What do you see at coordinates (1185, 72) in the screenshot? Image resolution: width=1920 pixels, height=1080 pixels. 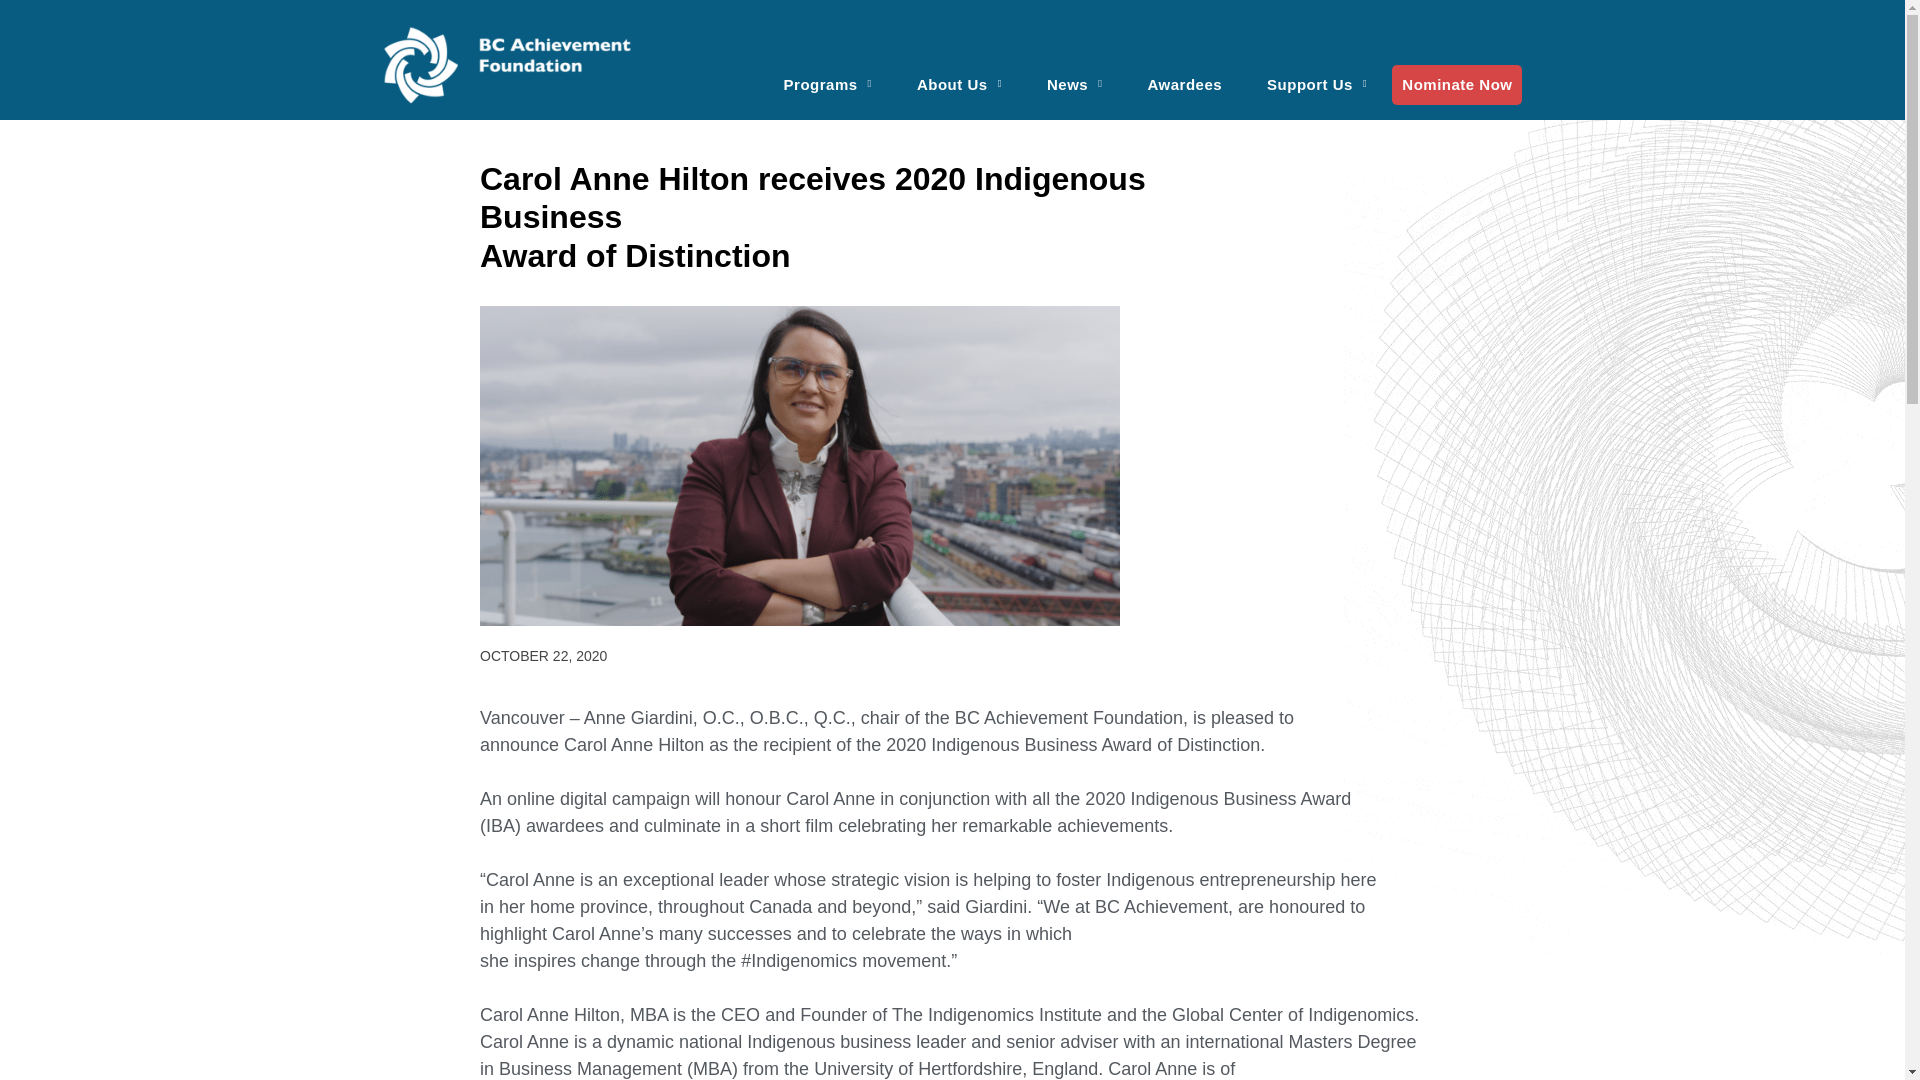 I see `Awardees` at bounding box center [1185, 72].